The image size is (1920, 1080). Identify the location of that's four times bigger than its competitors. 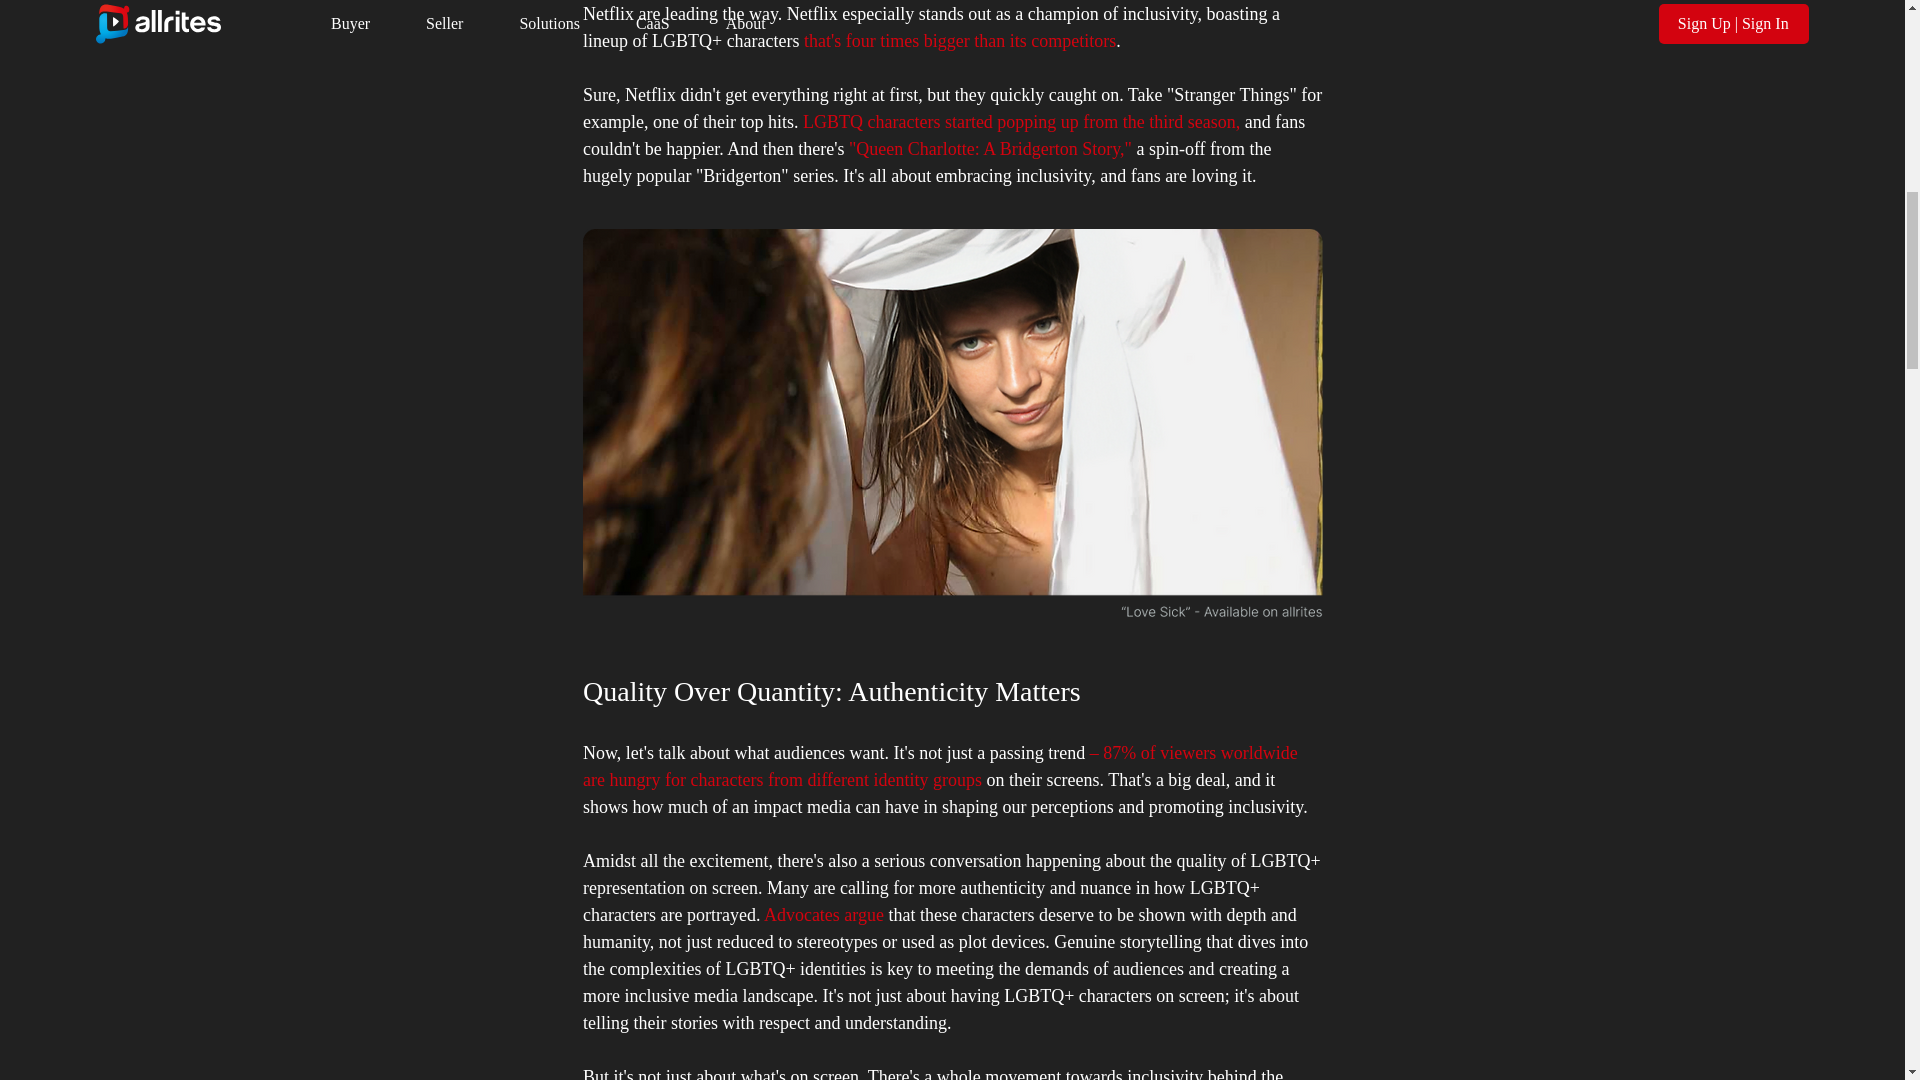
(960, 40).